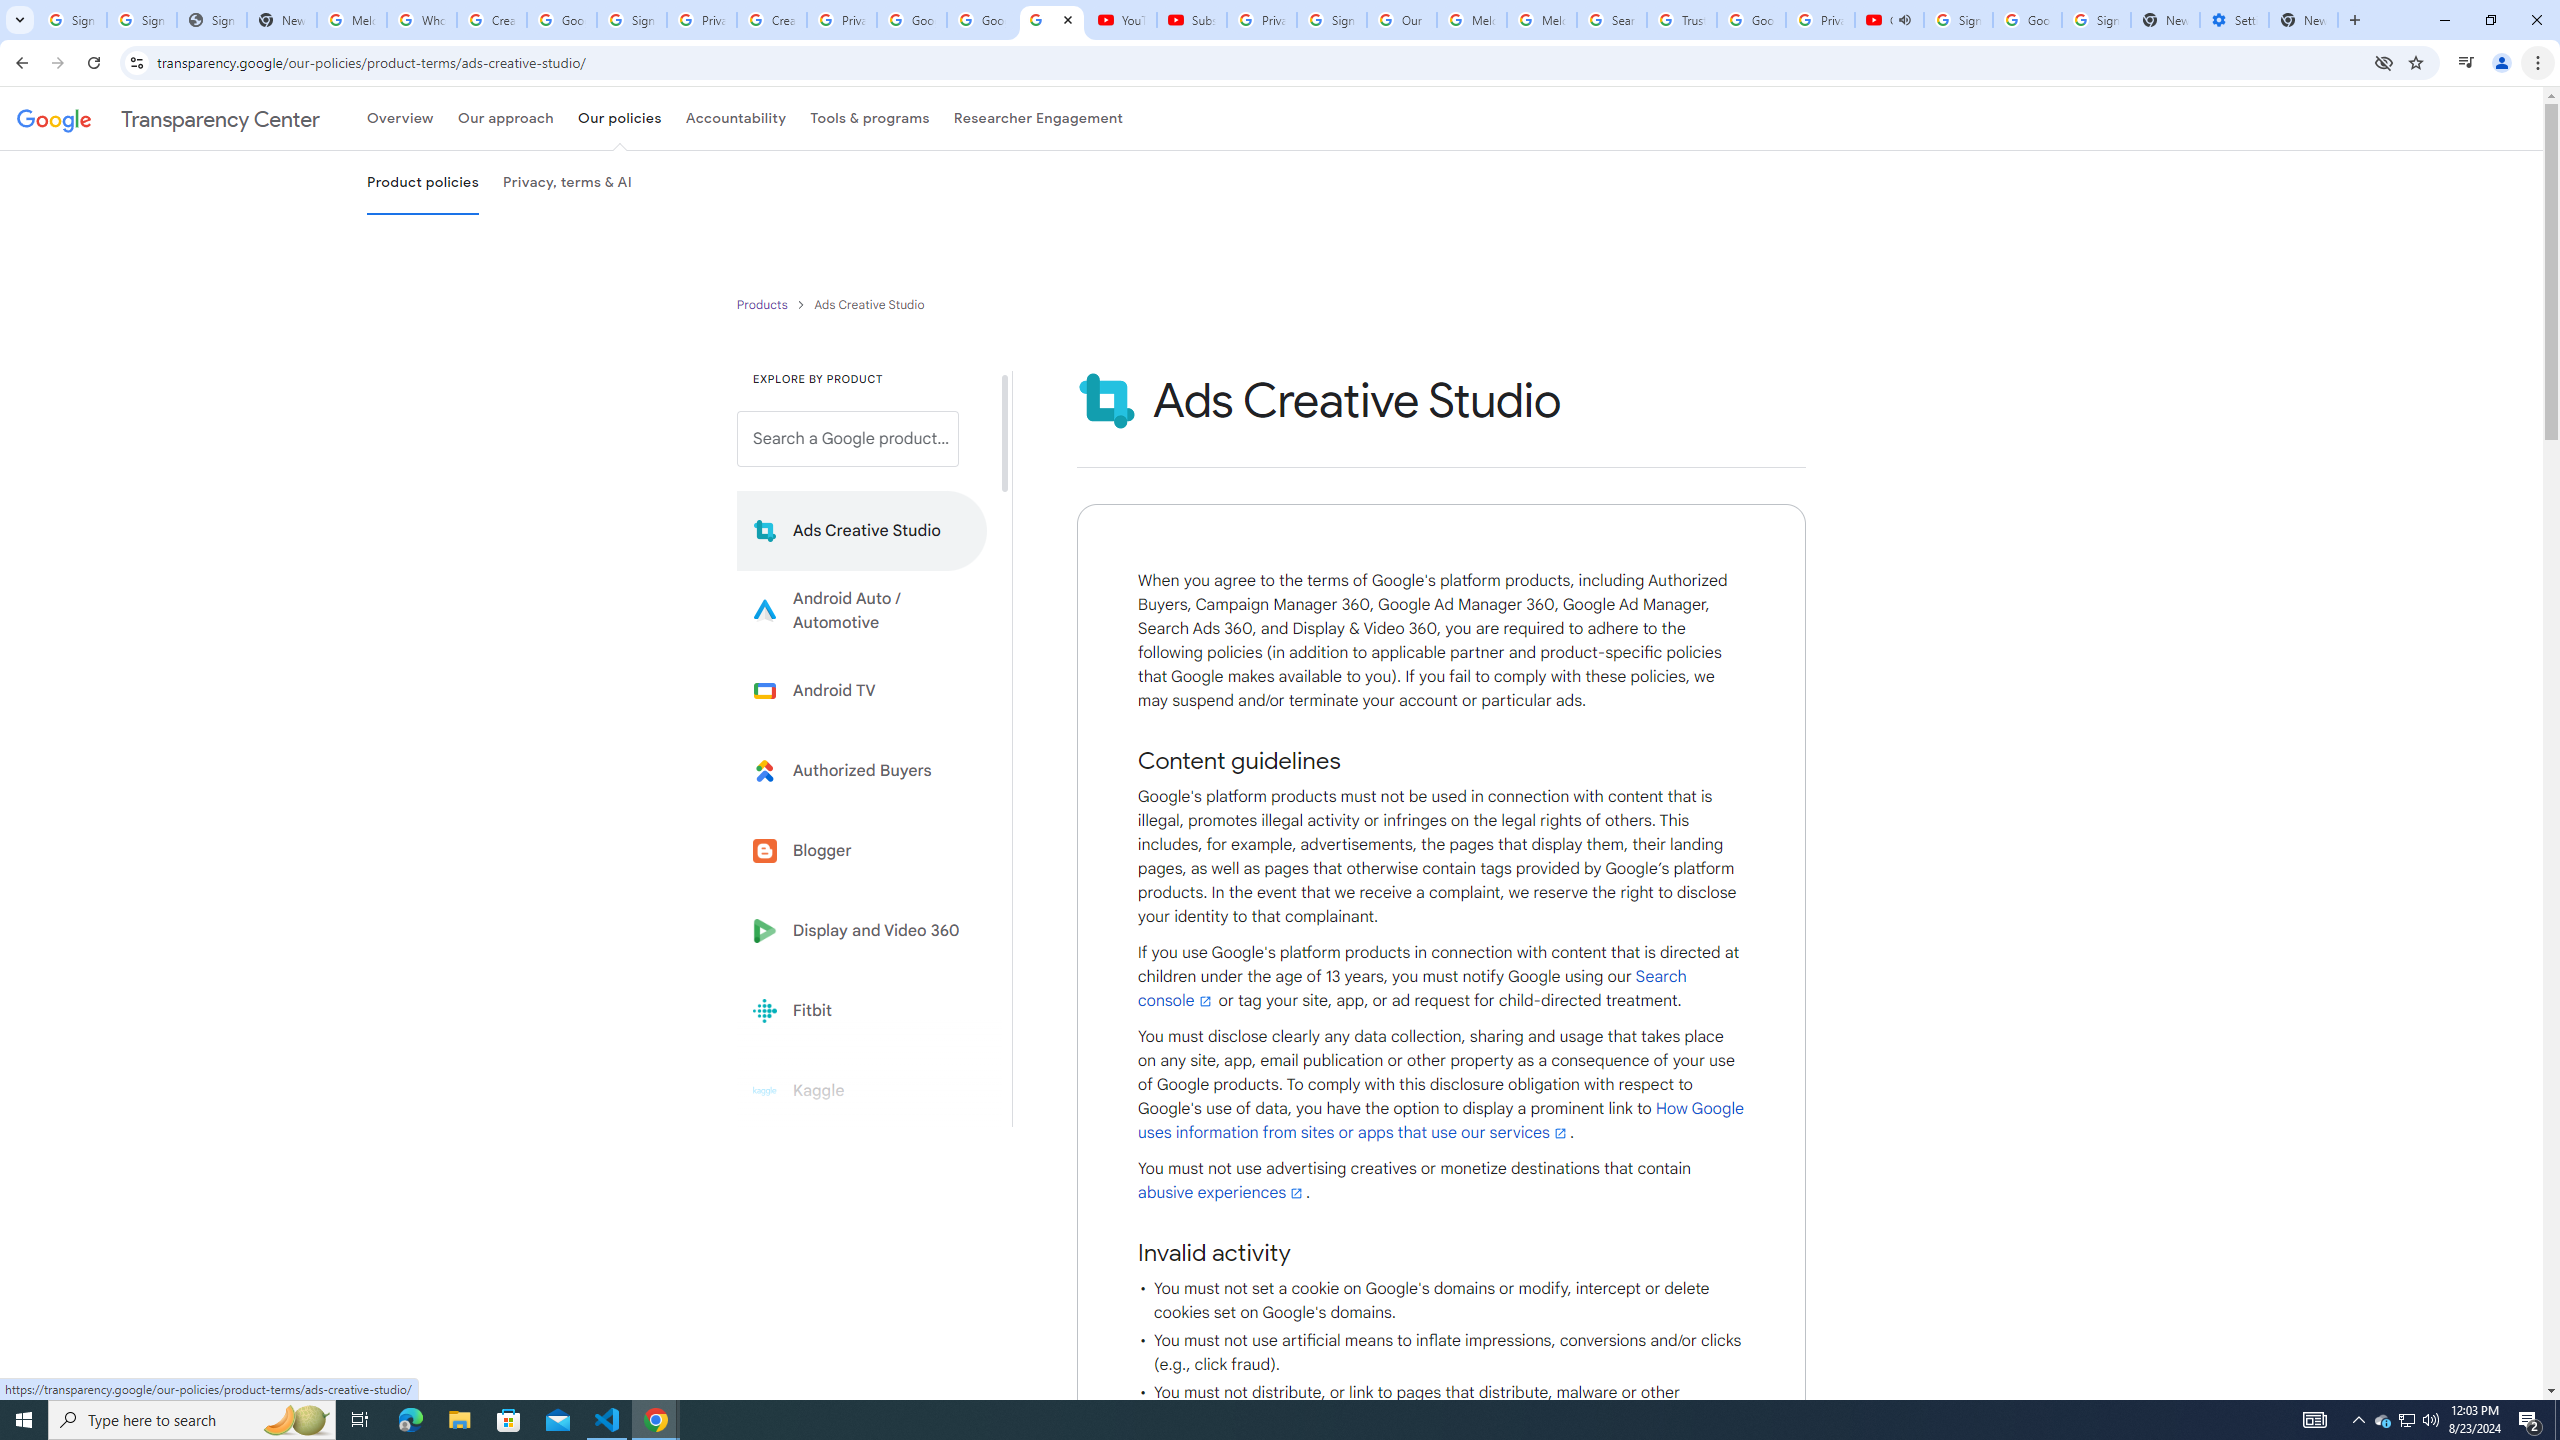 Image resolution: width=2560 pixels, height=1440 pixels. What do you see at coordinates (1750, 20) in the screenshot?
I see `Google Ads - Sign in` at bounding box center [1750, 20].